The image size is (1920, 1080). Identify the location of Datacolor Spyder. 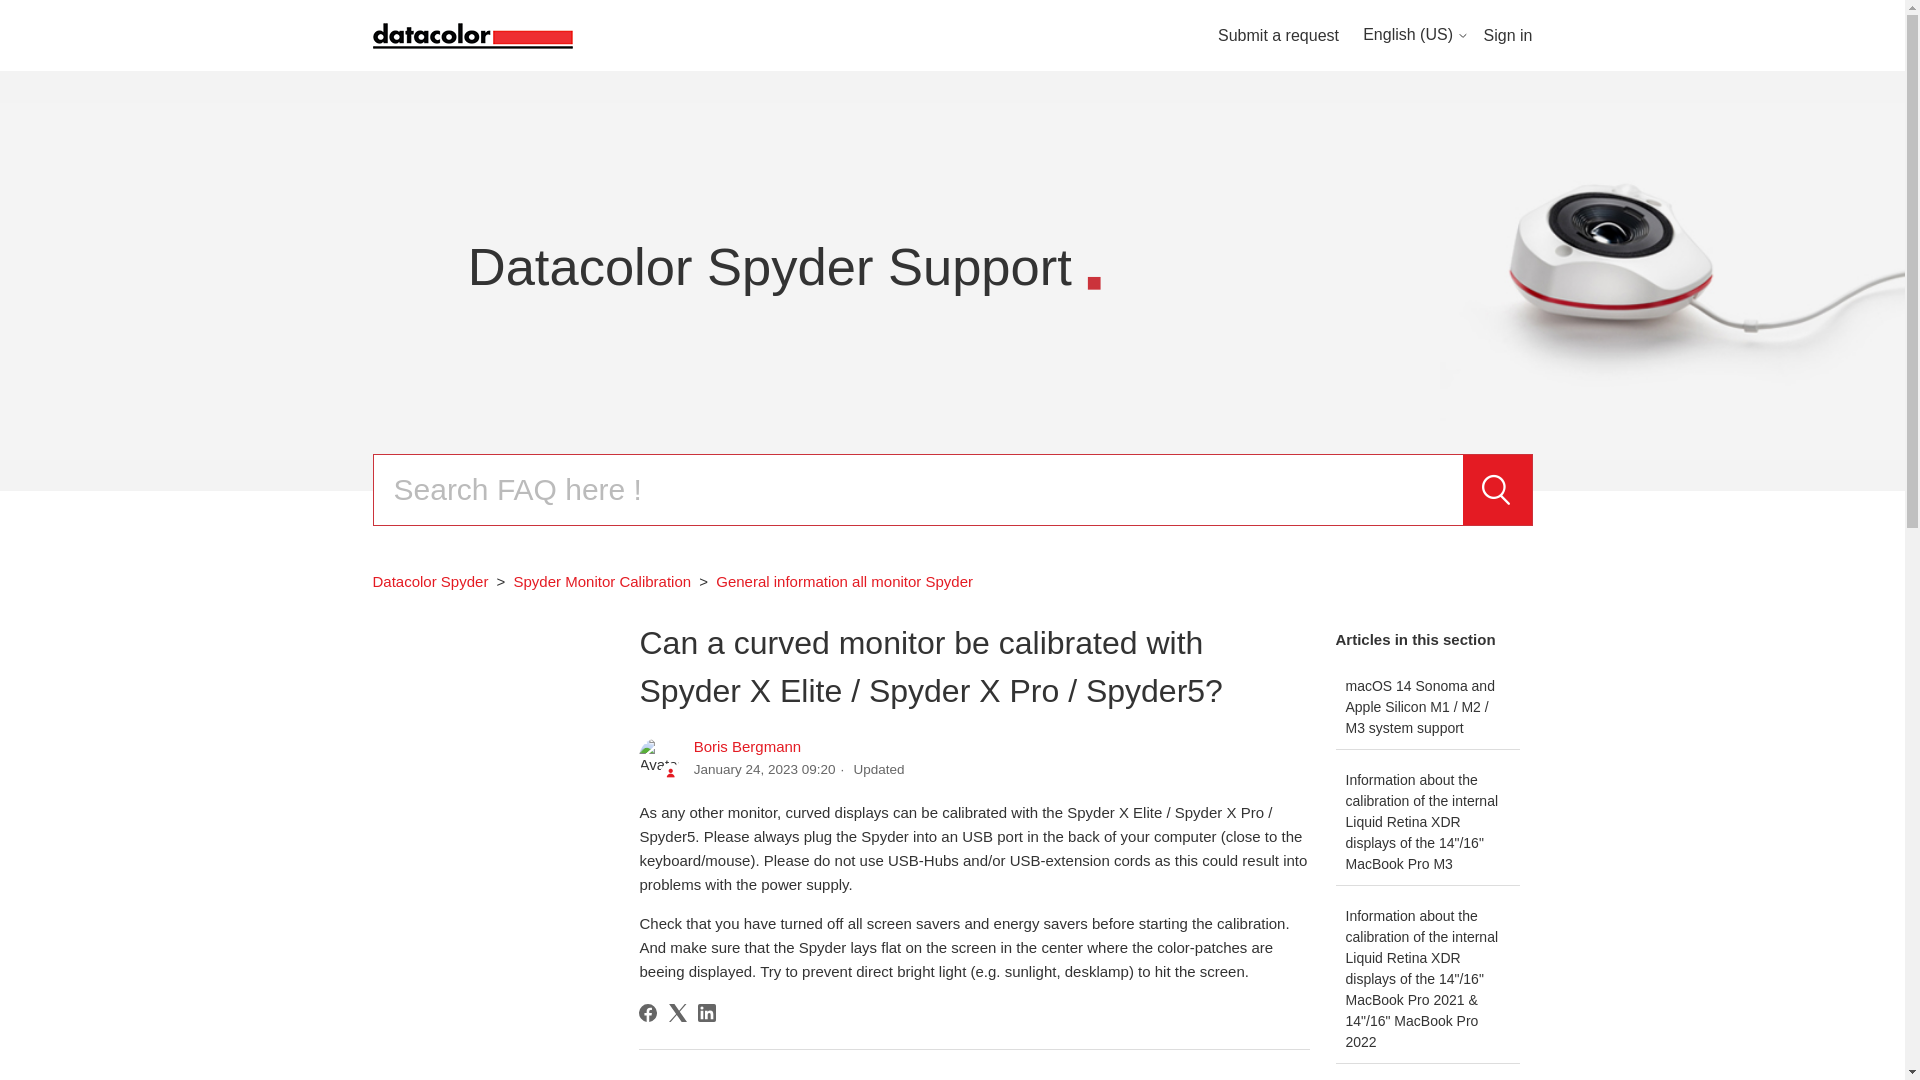
(430, 581).